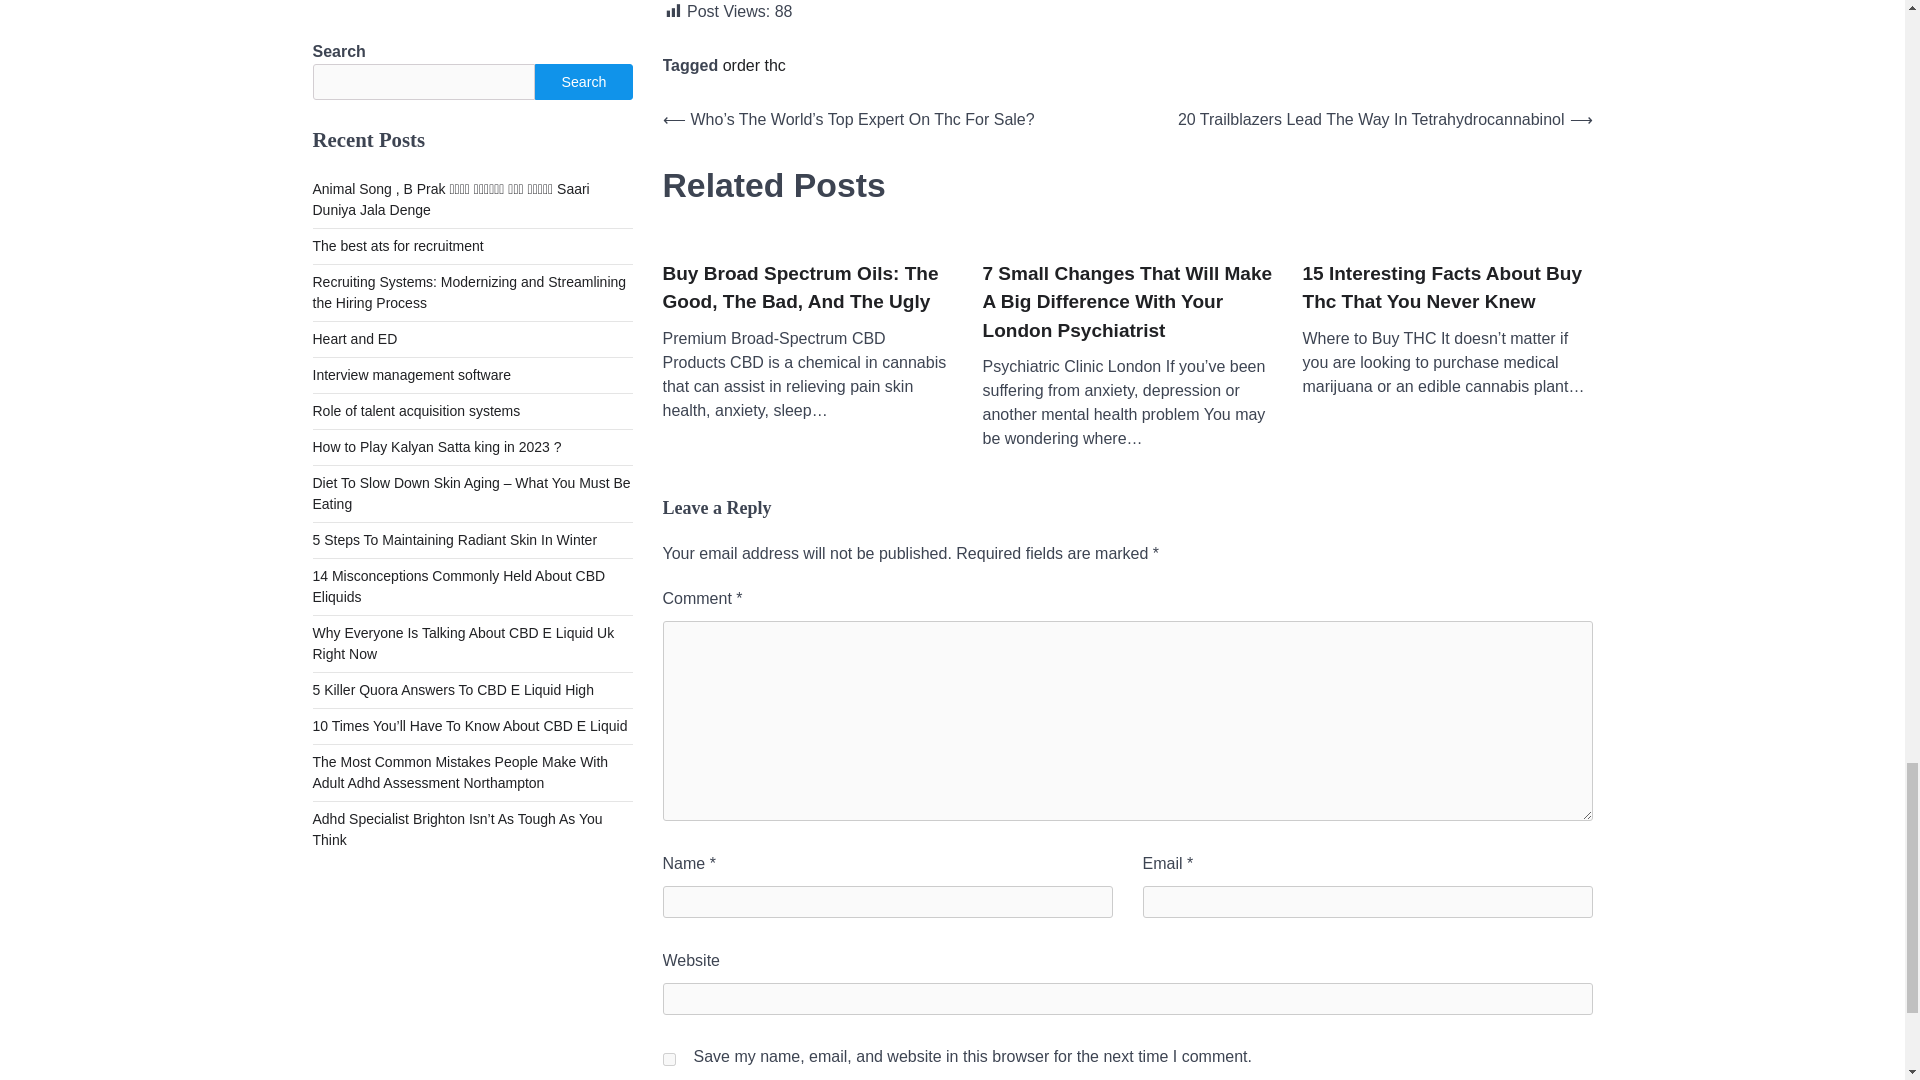 Image resolution: width=1920 pixels, height=1080 pixels. Describe the element at coordinates (668, 1059) in the screenshot. I see `yes` at that location.